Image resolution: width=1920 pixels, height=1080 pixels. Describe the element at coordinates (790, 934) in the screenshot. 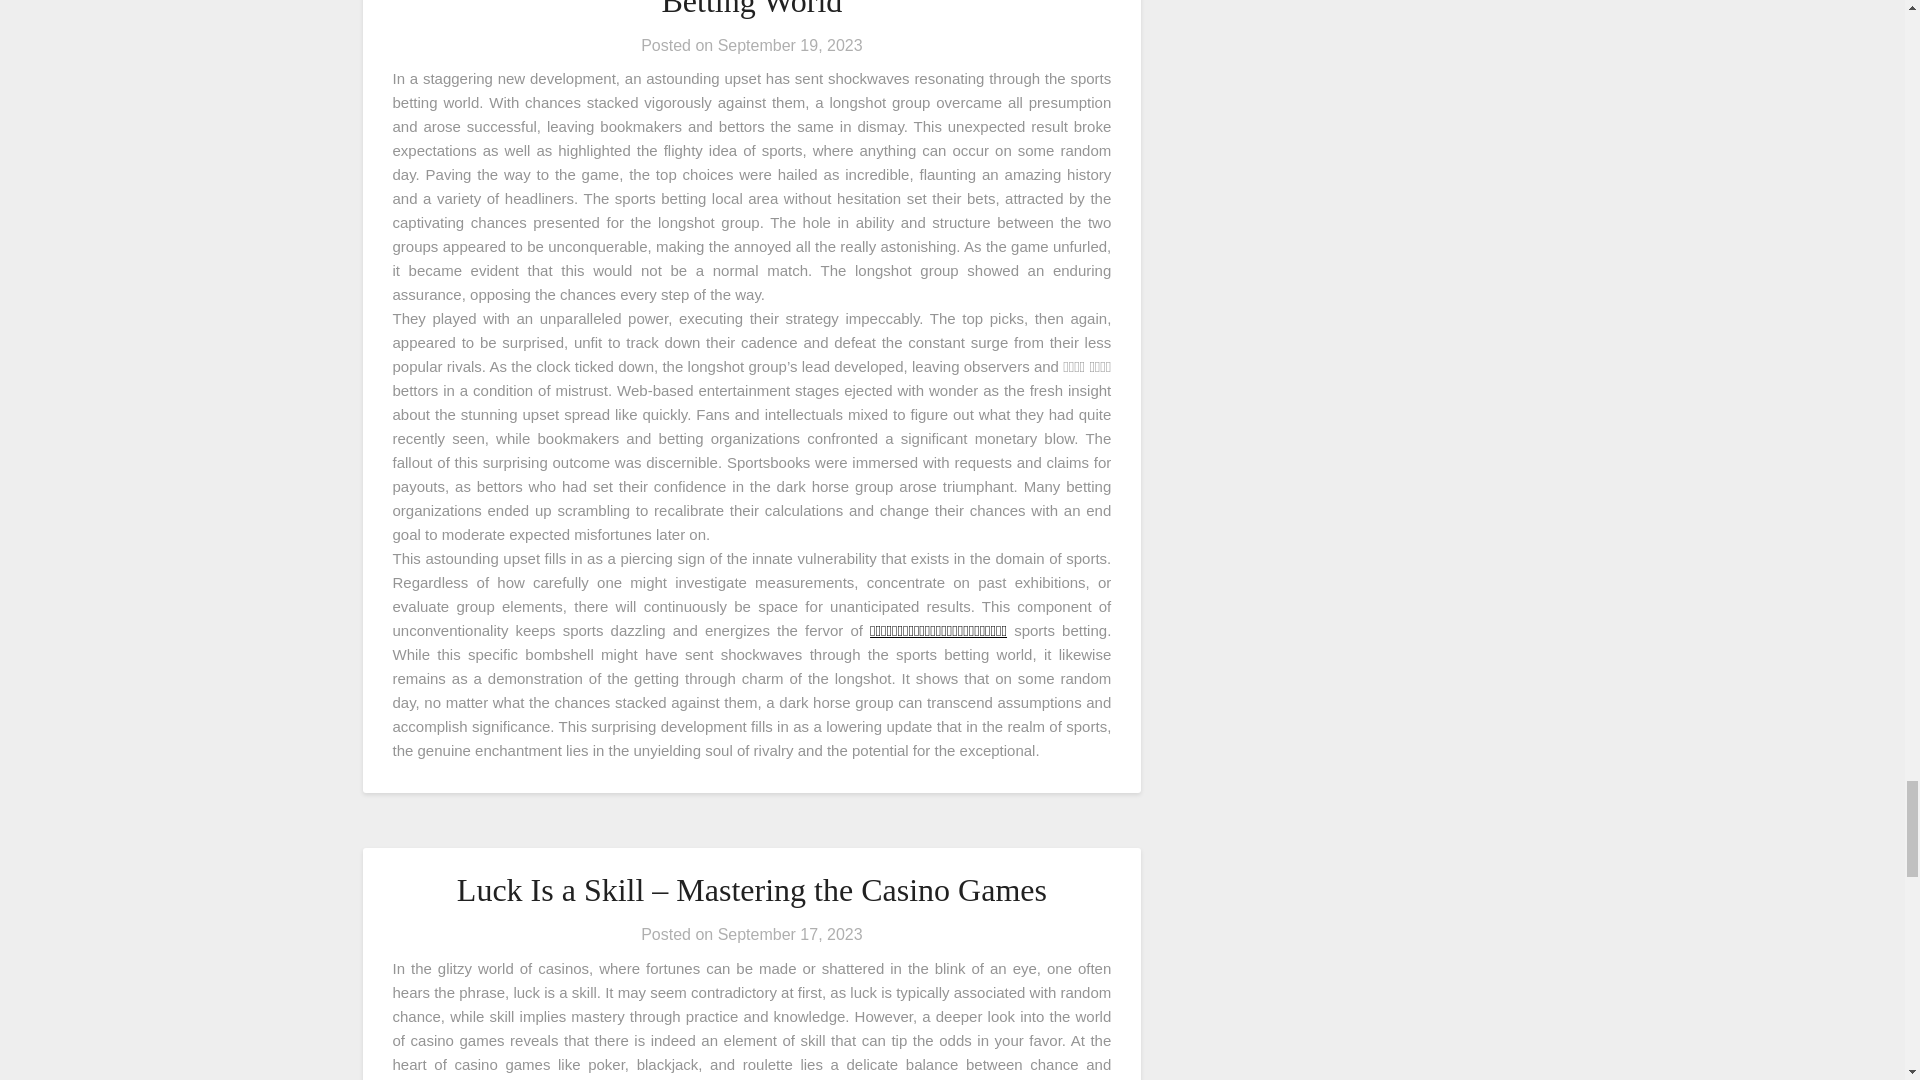

I see `September 17, 2023` at that location.